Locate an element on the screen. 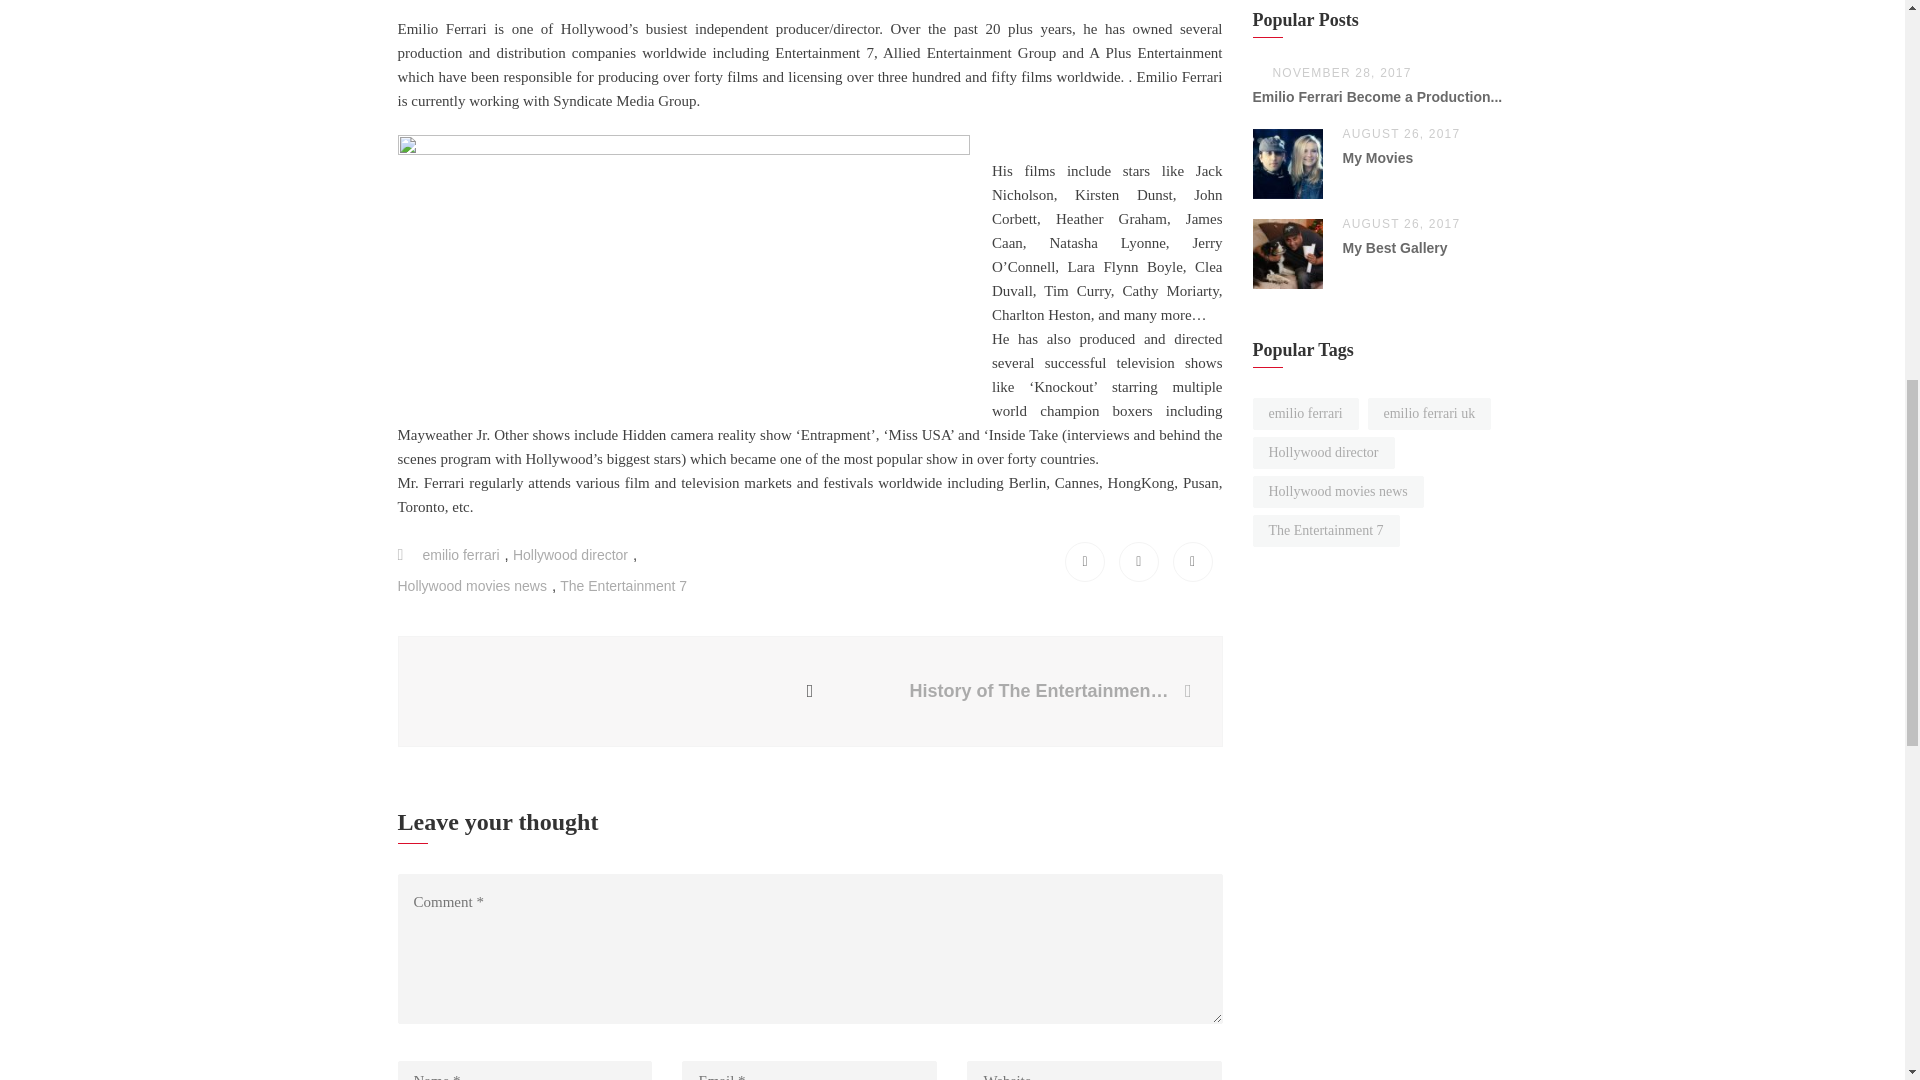 This screenshot has width=1920, height=1080. Hollywood director is located at coordinates (570, 554).